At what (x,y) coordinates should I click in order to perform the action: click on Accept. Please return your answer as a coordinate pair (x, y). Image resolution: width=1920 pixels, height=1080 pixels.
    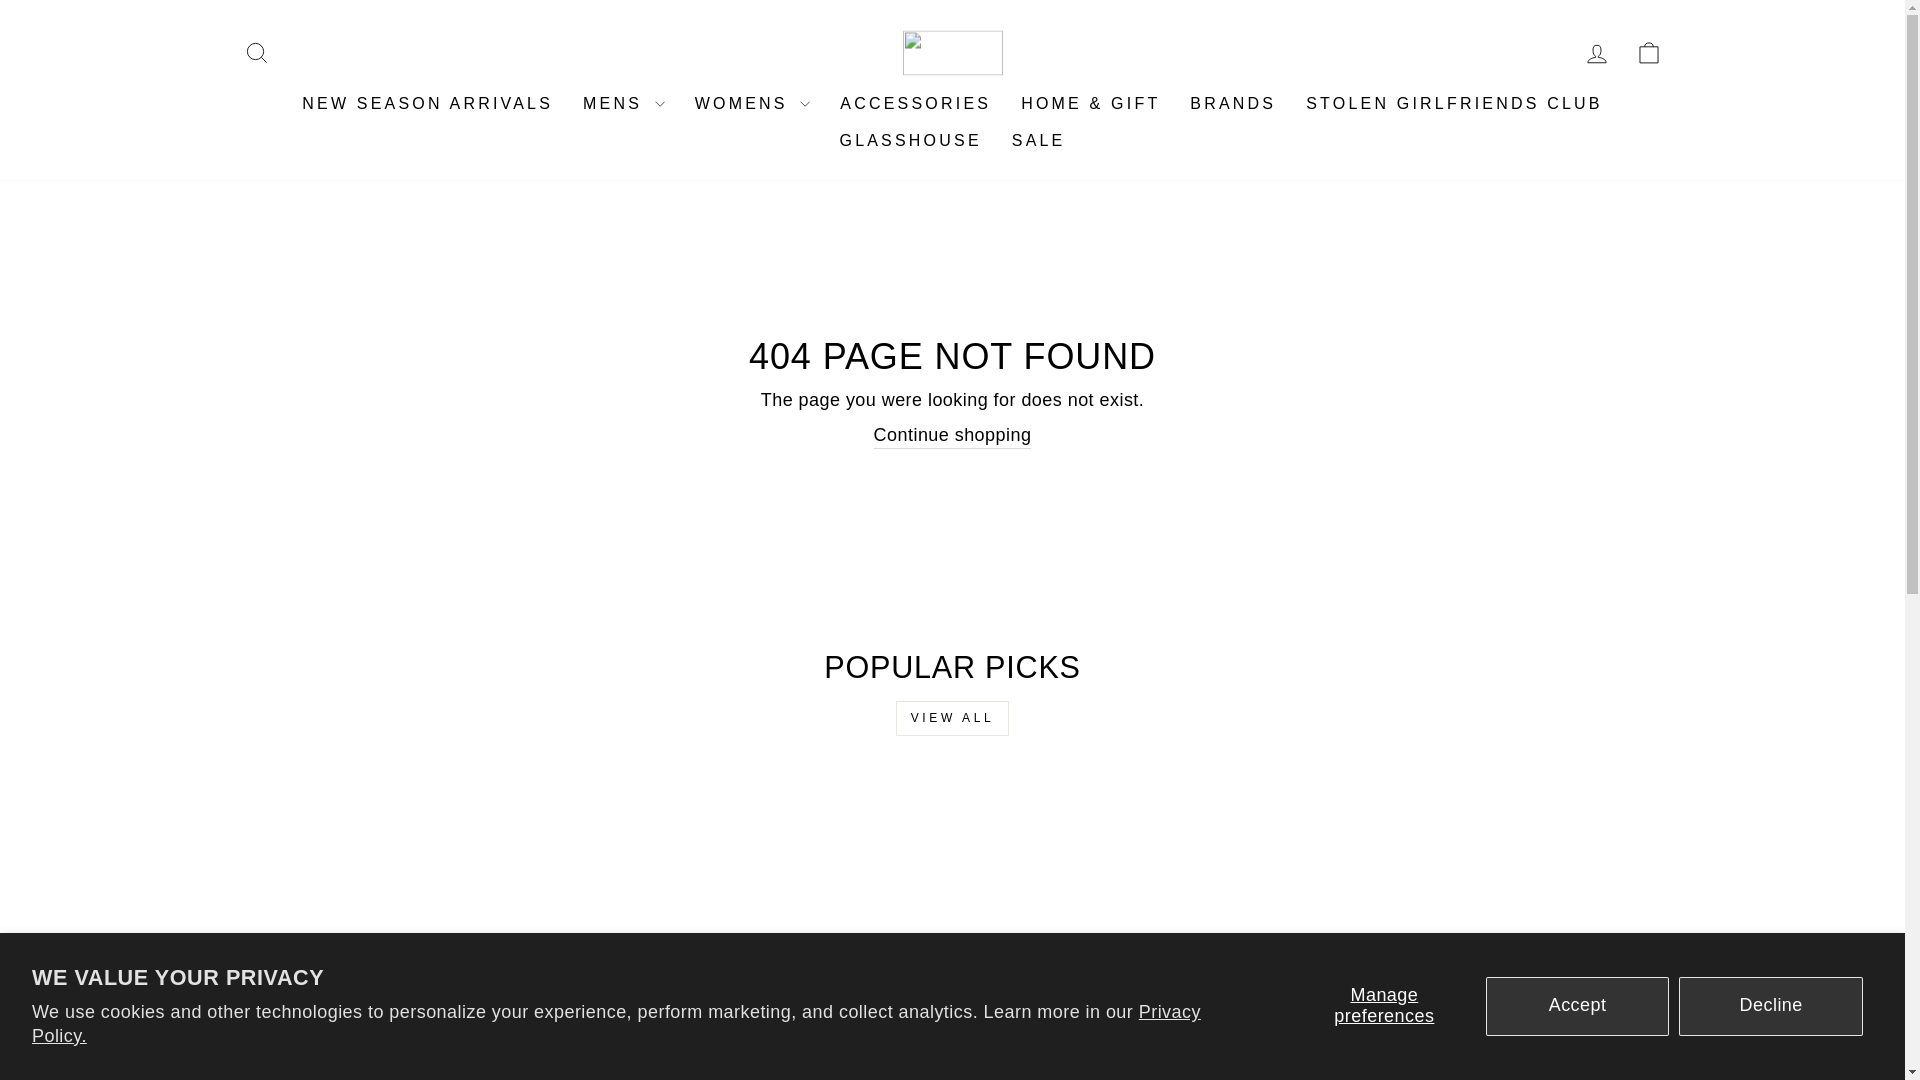
    Looking at the image, I should click on (1578, 1006).